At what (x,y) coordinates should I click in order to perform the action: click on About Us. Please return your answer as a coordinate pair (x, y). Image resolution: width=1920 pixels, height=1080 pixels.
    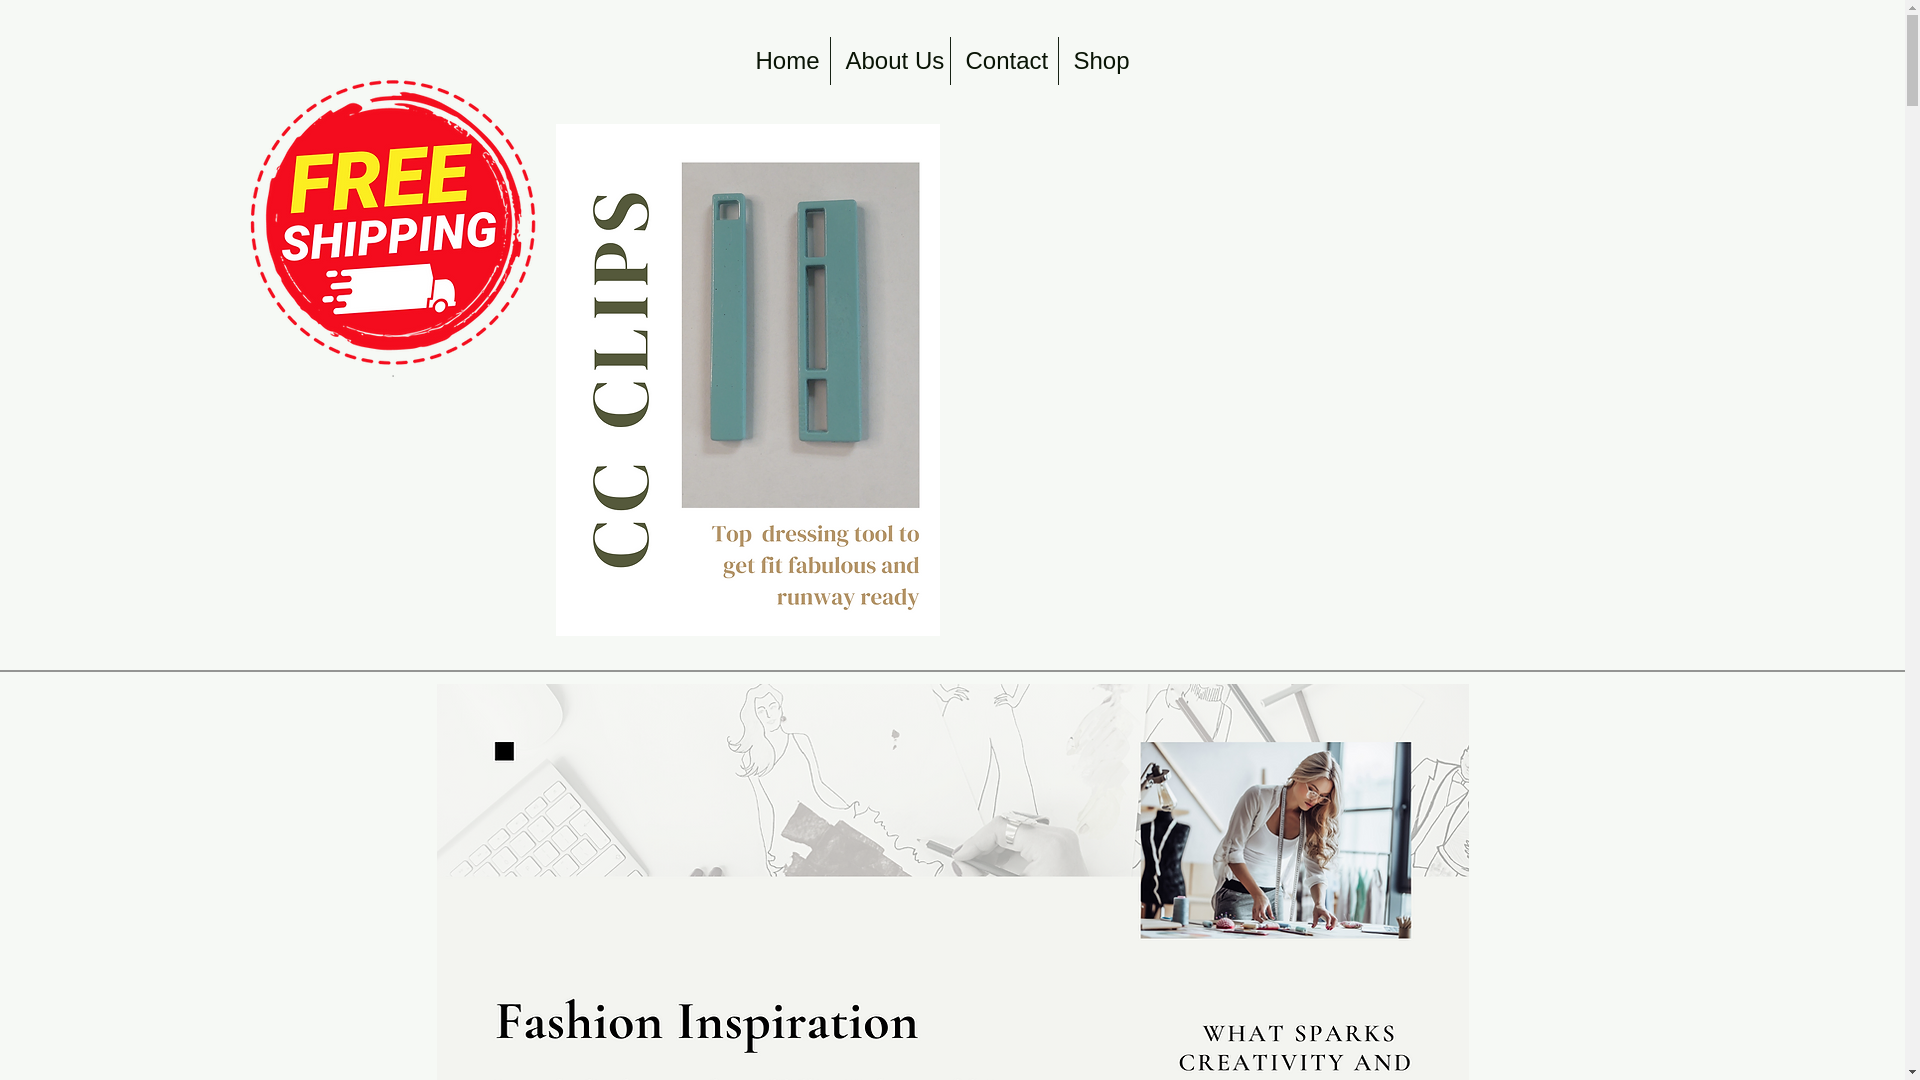
    Looking at the image, I should click on (888, 60).